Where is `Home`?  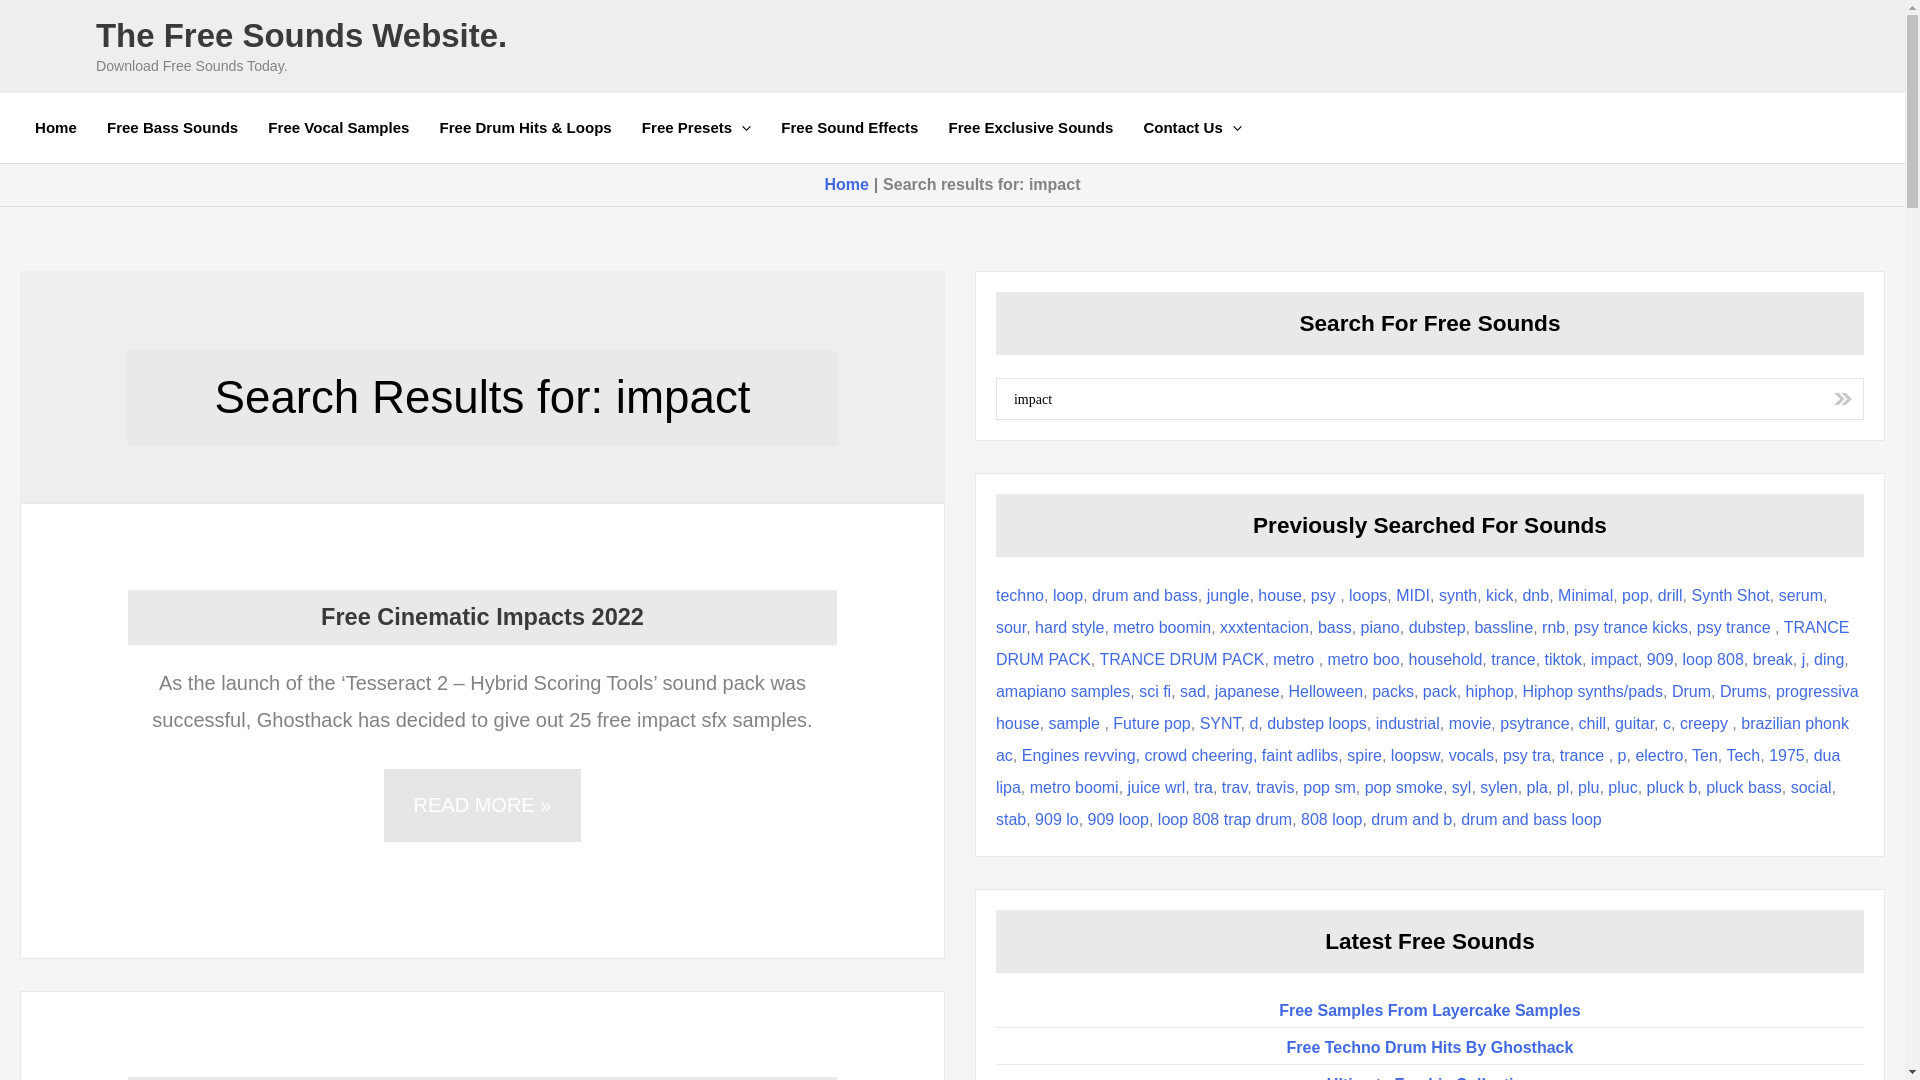 Home is located at coordinates (56, 128).